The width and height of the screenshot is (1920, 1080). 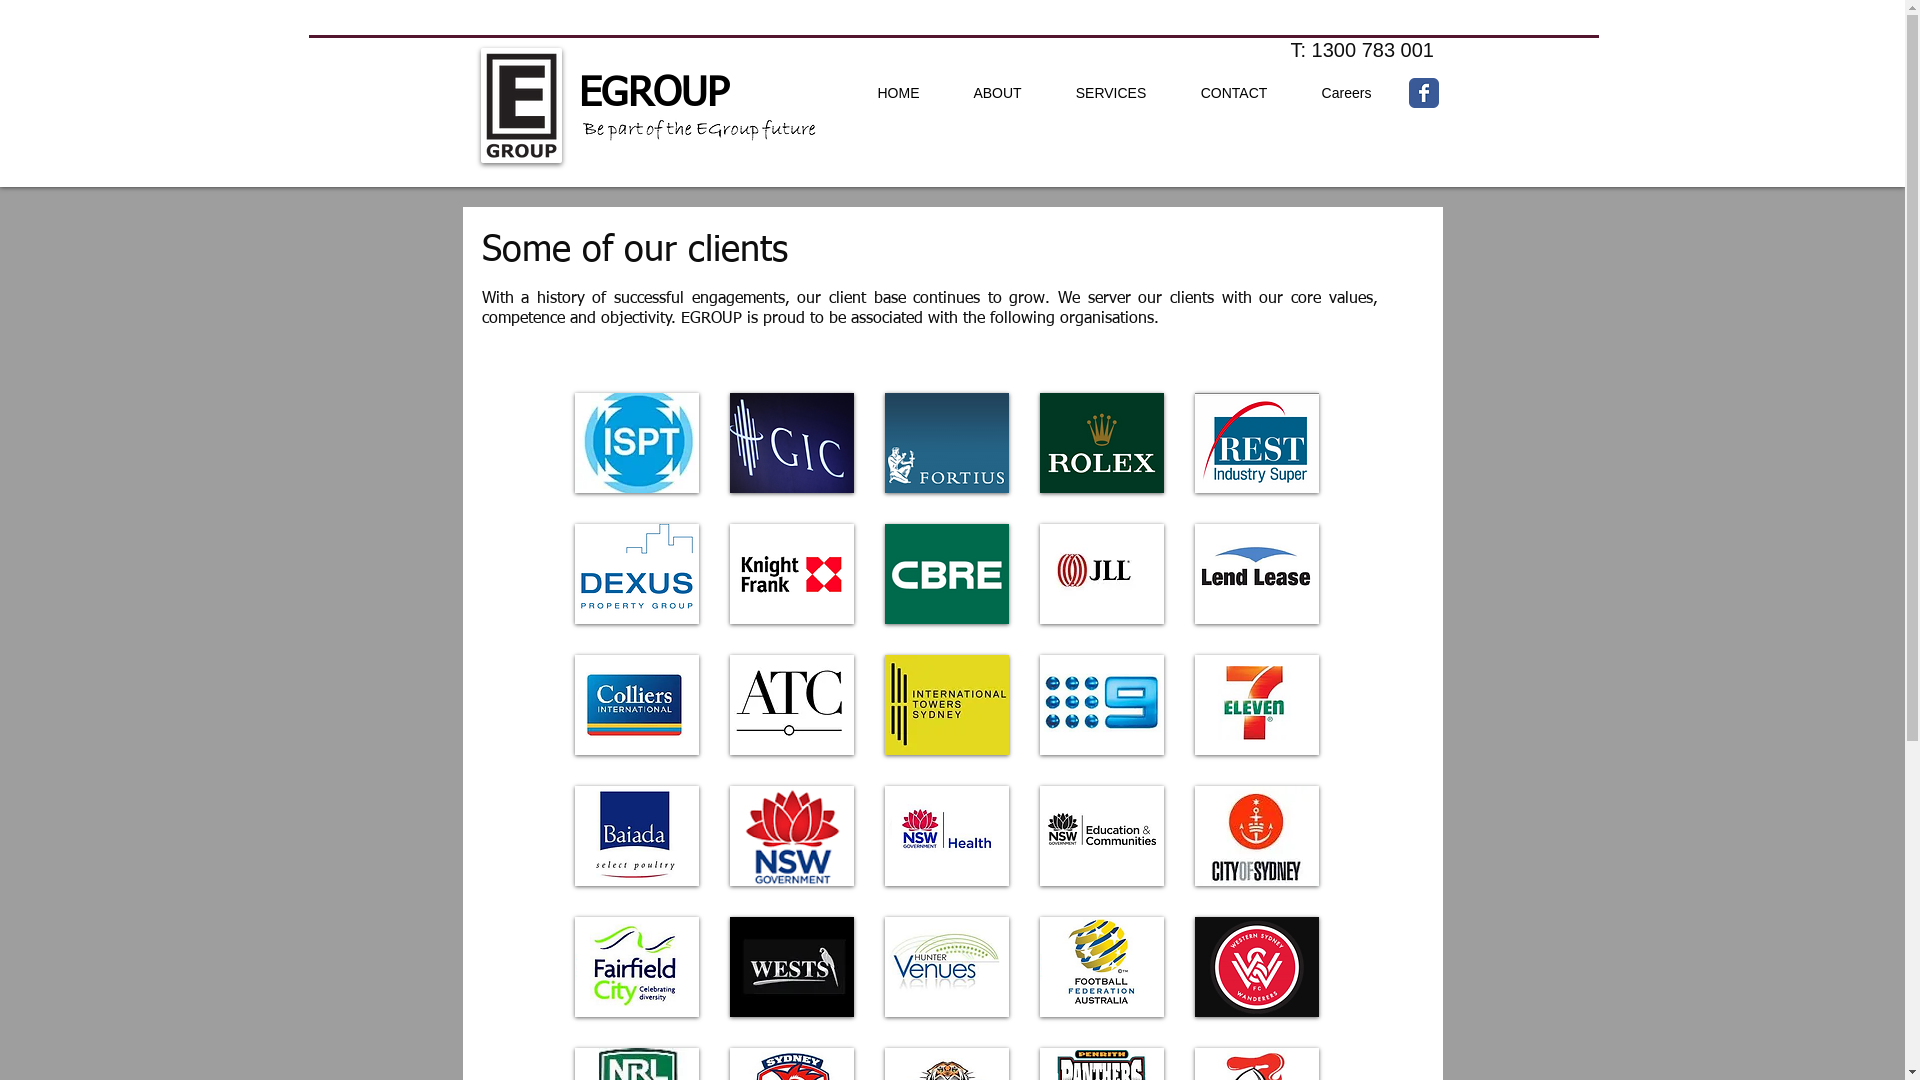 What do you see at coordinates (1110, 94) in the screenshot?
I see `SERVICES` at bounding box center [1110, 94].